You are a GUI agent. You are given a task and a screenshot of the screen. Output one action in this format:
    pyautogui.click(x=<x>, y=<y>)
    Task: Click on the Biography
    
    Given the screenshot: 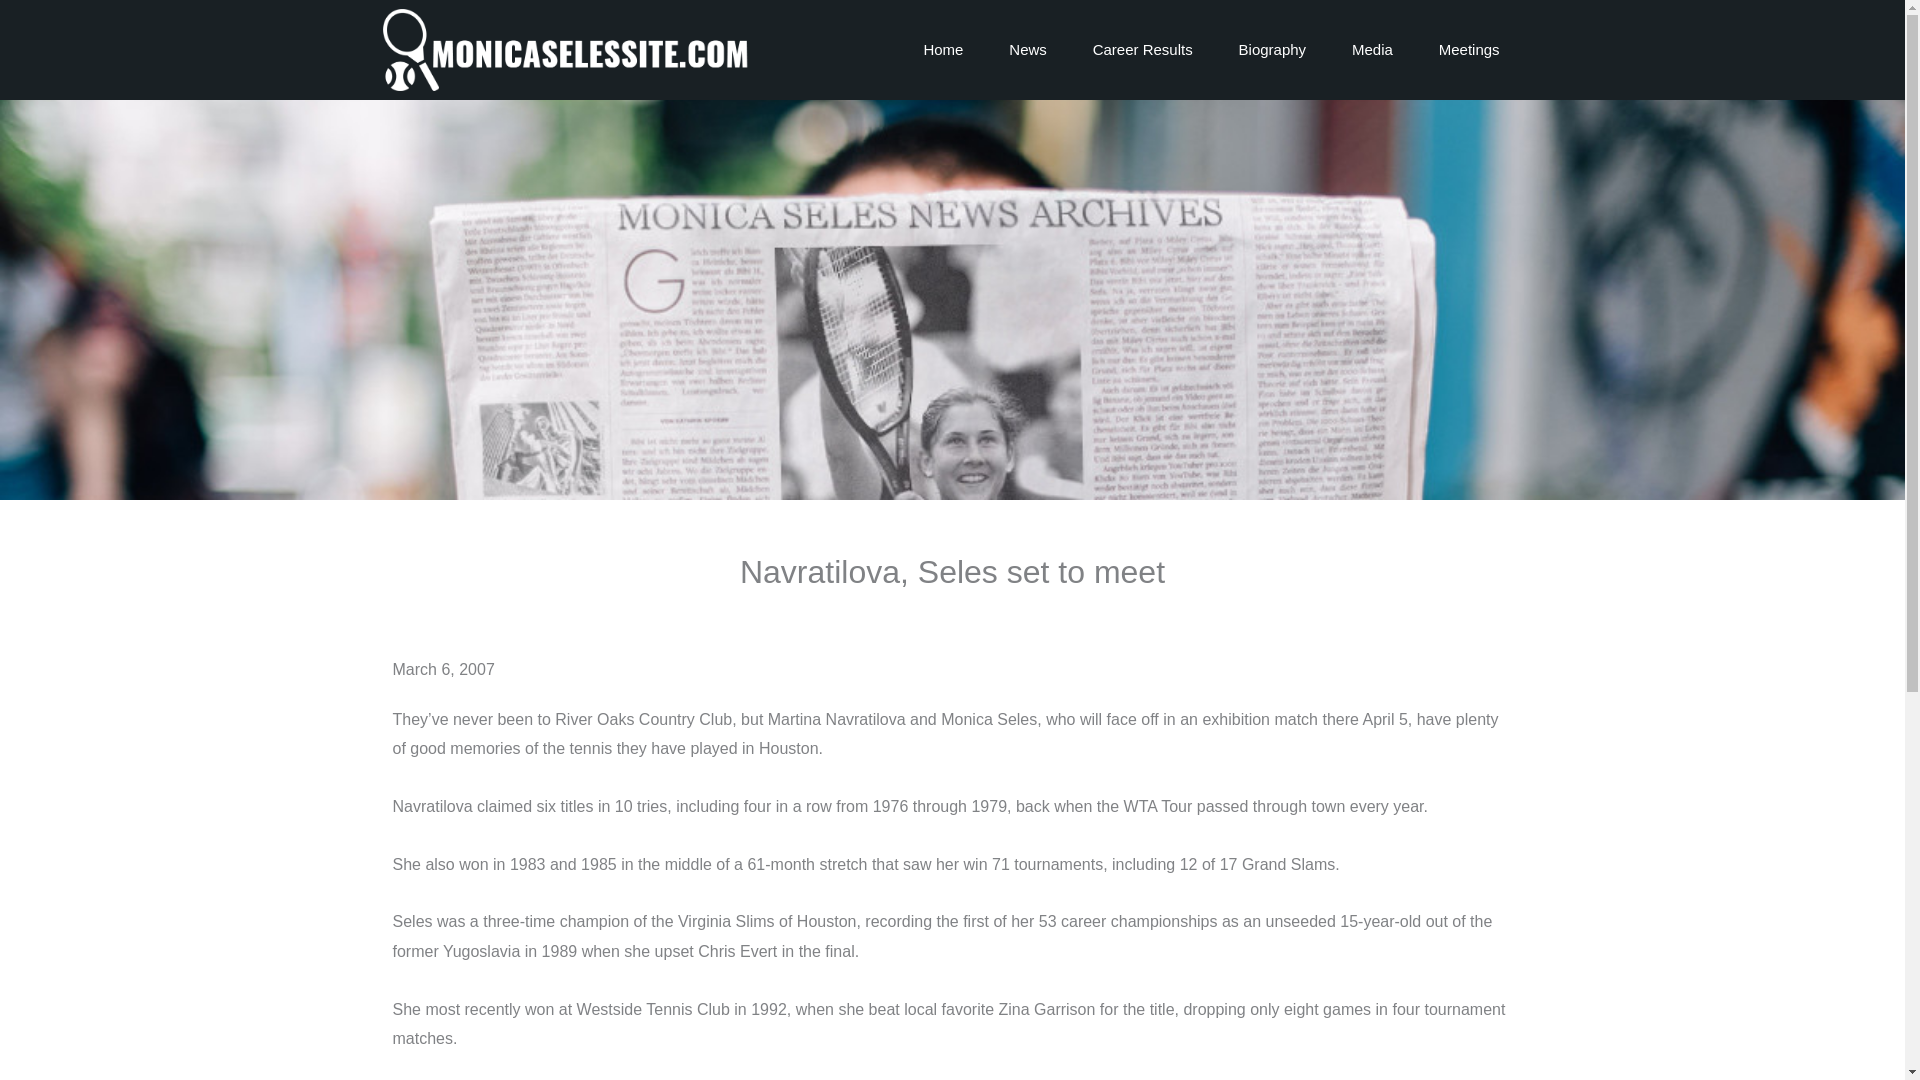 What is the action you would take?
    pyautogui.click(x=1272, y=50)
    